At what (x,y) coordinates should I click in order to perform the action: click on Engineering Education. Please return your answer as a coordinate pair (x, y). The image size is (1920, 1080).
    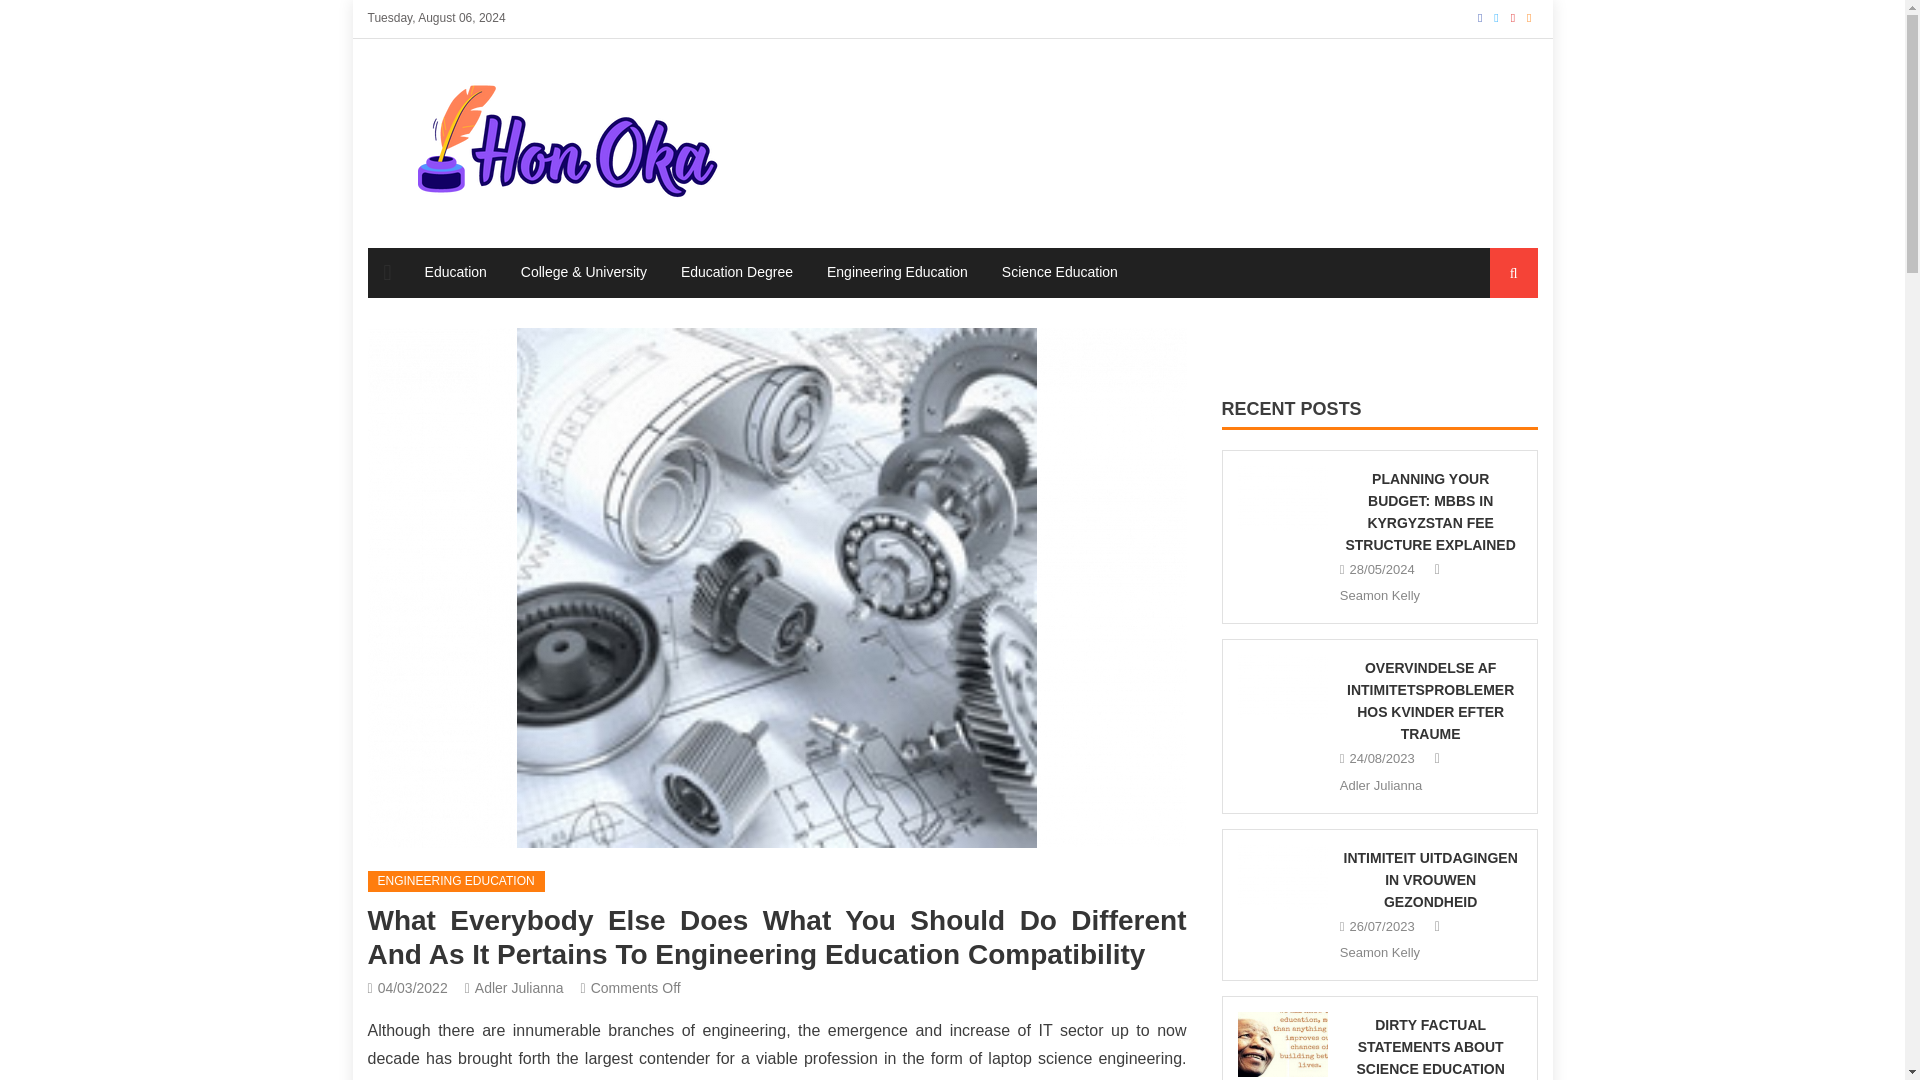
    Looking at the image, I should click on (898, 272).